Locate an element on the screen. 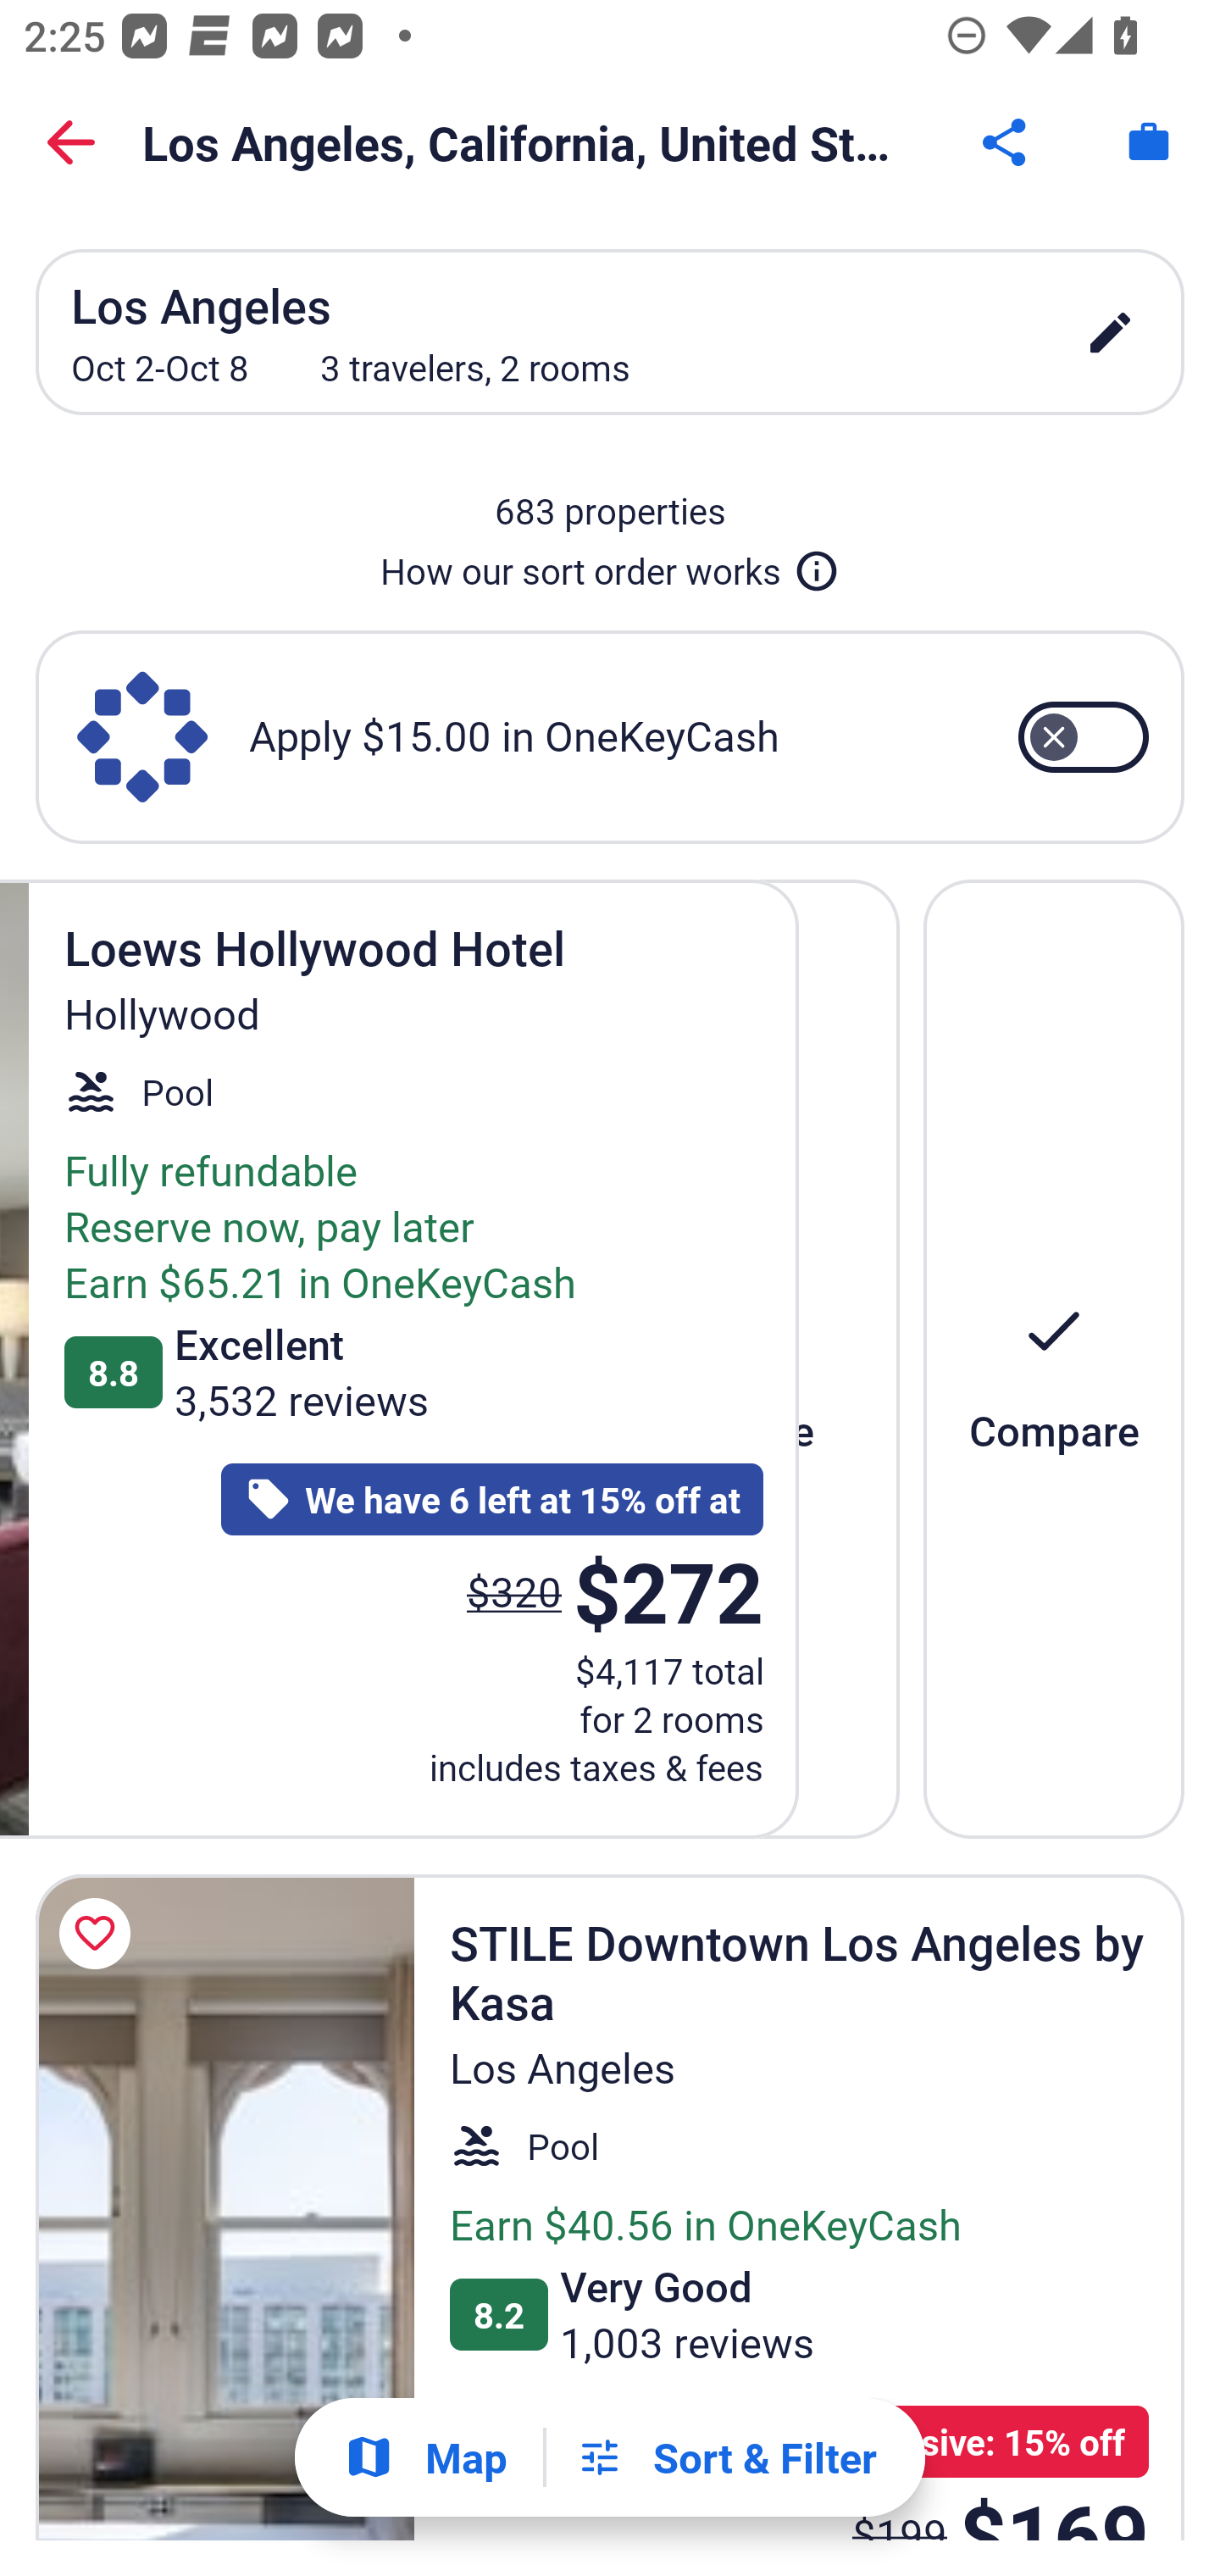 This screenshot has width=1220, height=2576. STILE Downtown Los Angeles by Kasa is located at coordinates (225, 2207).